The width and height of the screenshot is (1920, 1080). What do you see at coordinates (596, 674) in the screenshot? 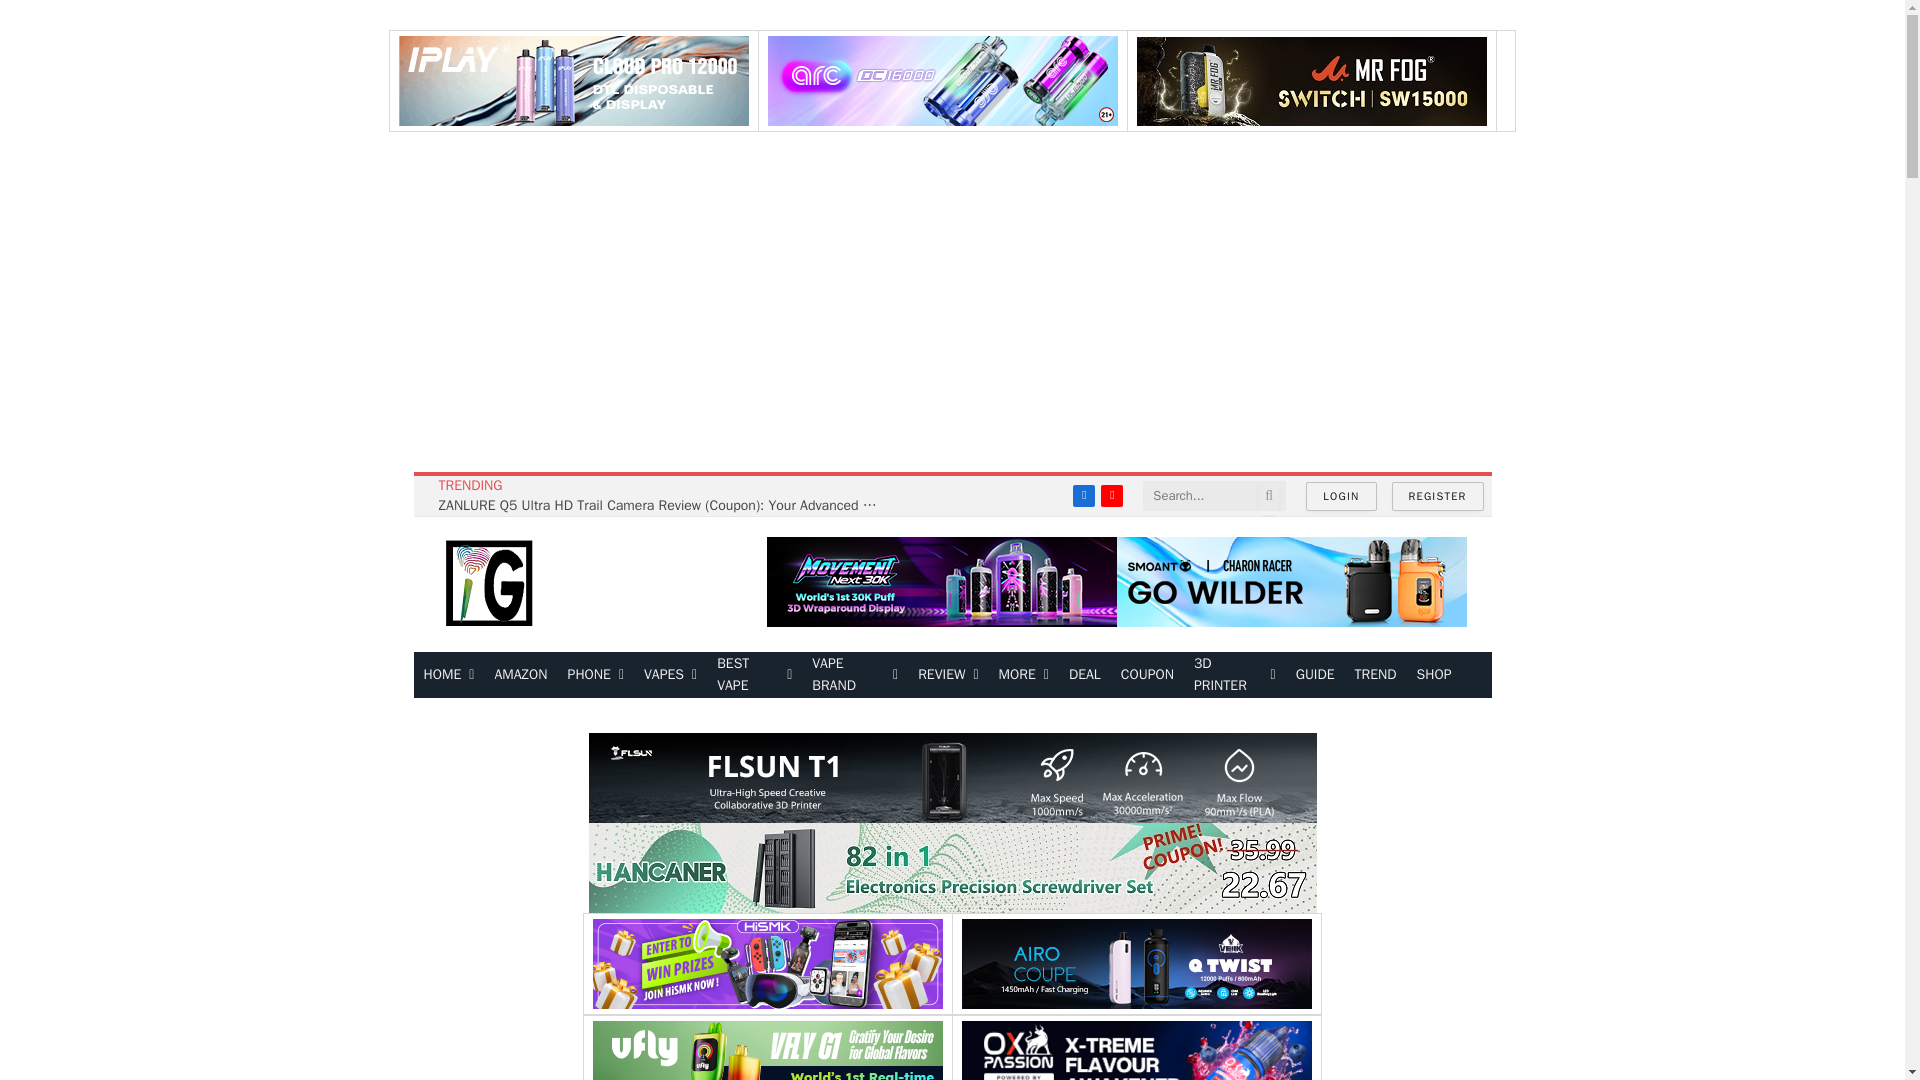
I see `PHONE` at bounding box center [596, 674].